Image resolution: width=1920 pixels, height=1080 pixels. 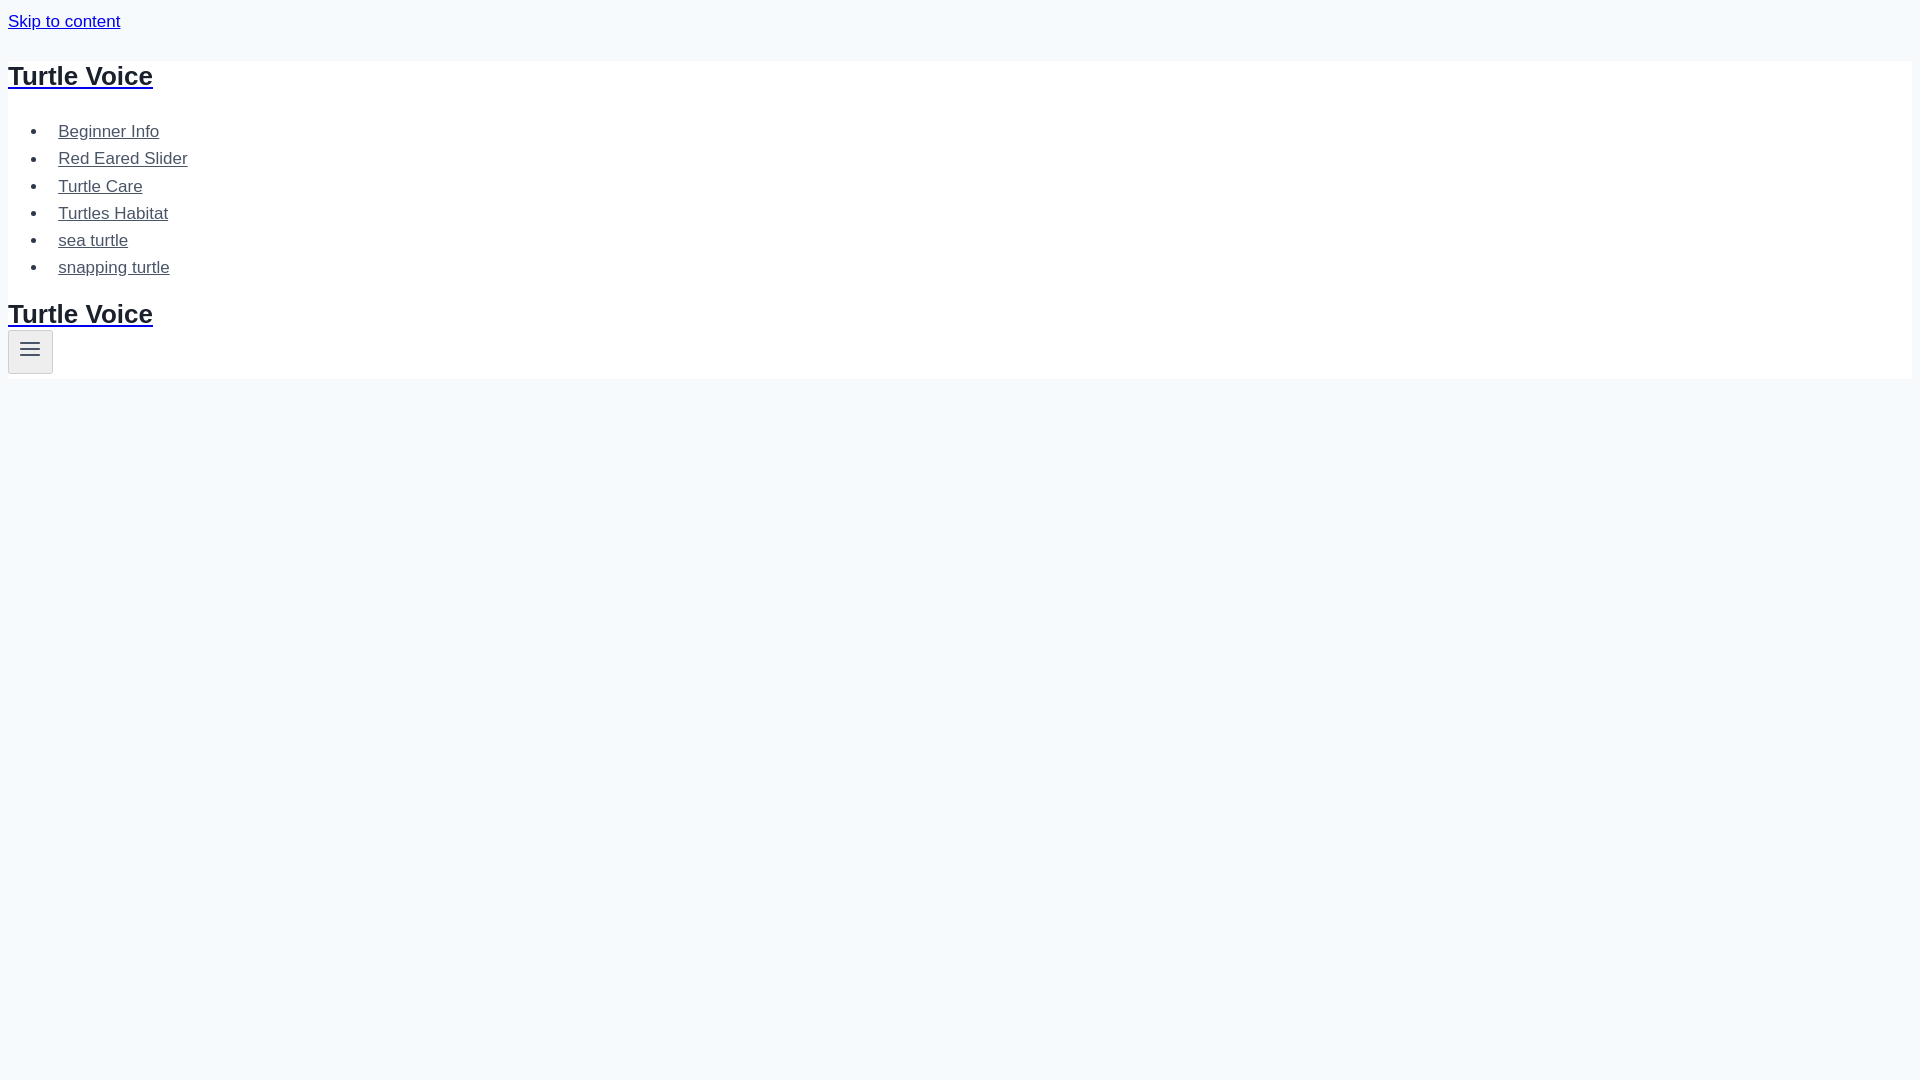 What do you see at coordinates (122, 158) in the screenshot?
I see `Red Eared Slider` at bounding box center [122, 158].